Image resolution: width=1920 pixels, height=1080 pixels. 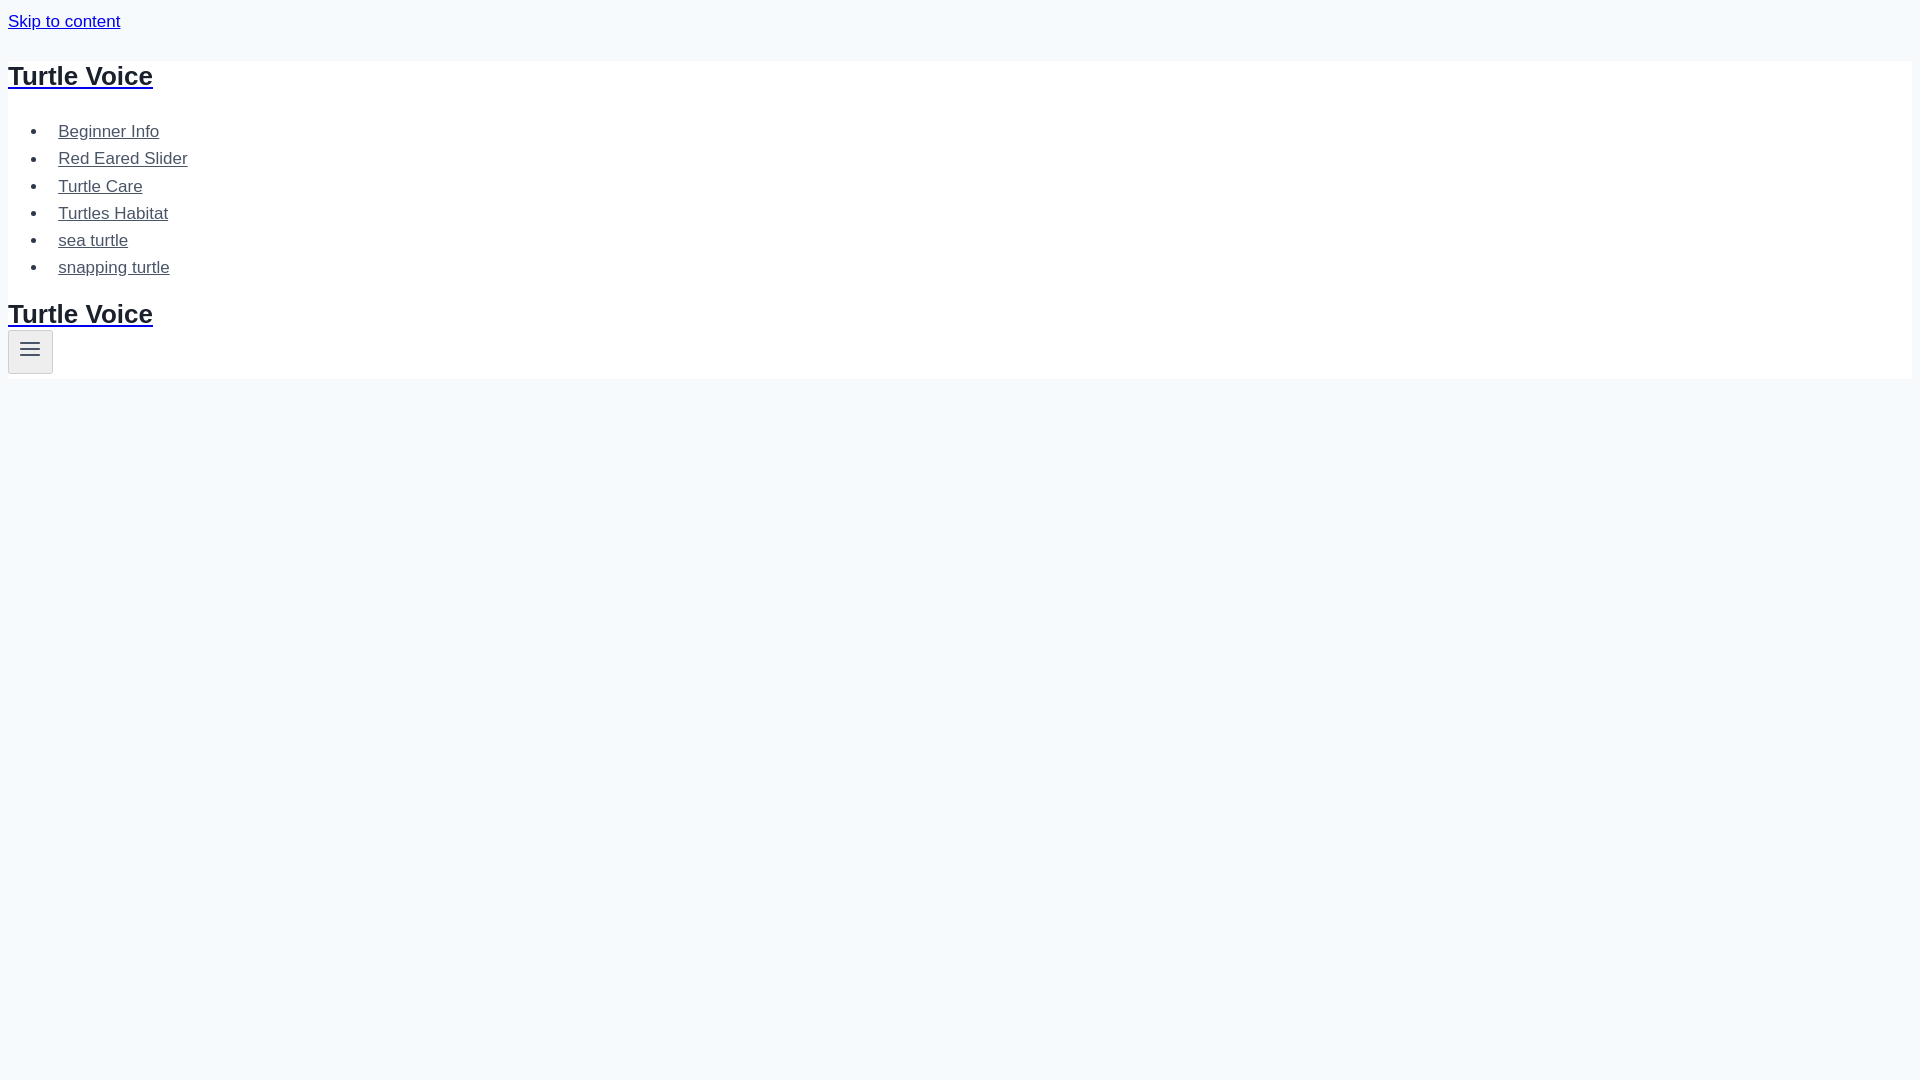 What do you see at coordinates (122, 158) in the screenshot?
I see `Red Eared Slider` at bounding box center [122, 158].